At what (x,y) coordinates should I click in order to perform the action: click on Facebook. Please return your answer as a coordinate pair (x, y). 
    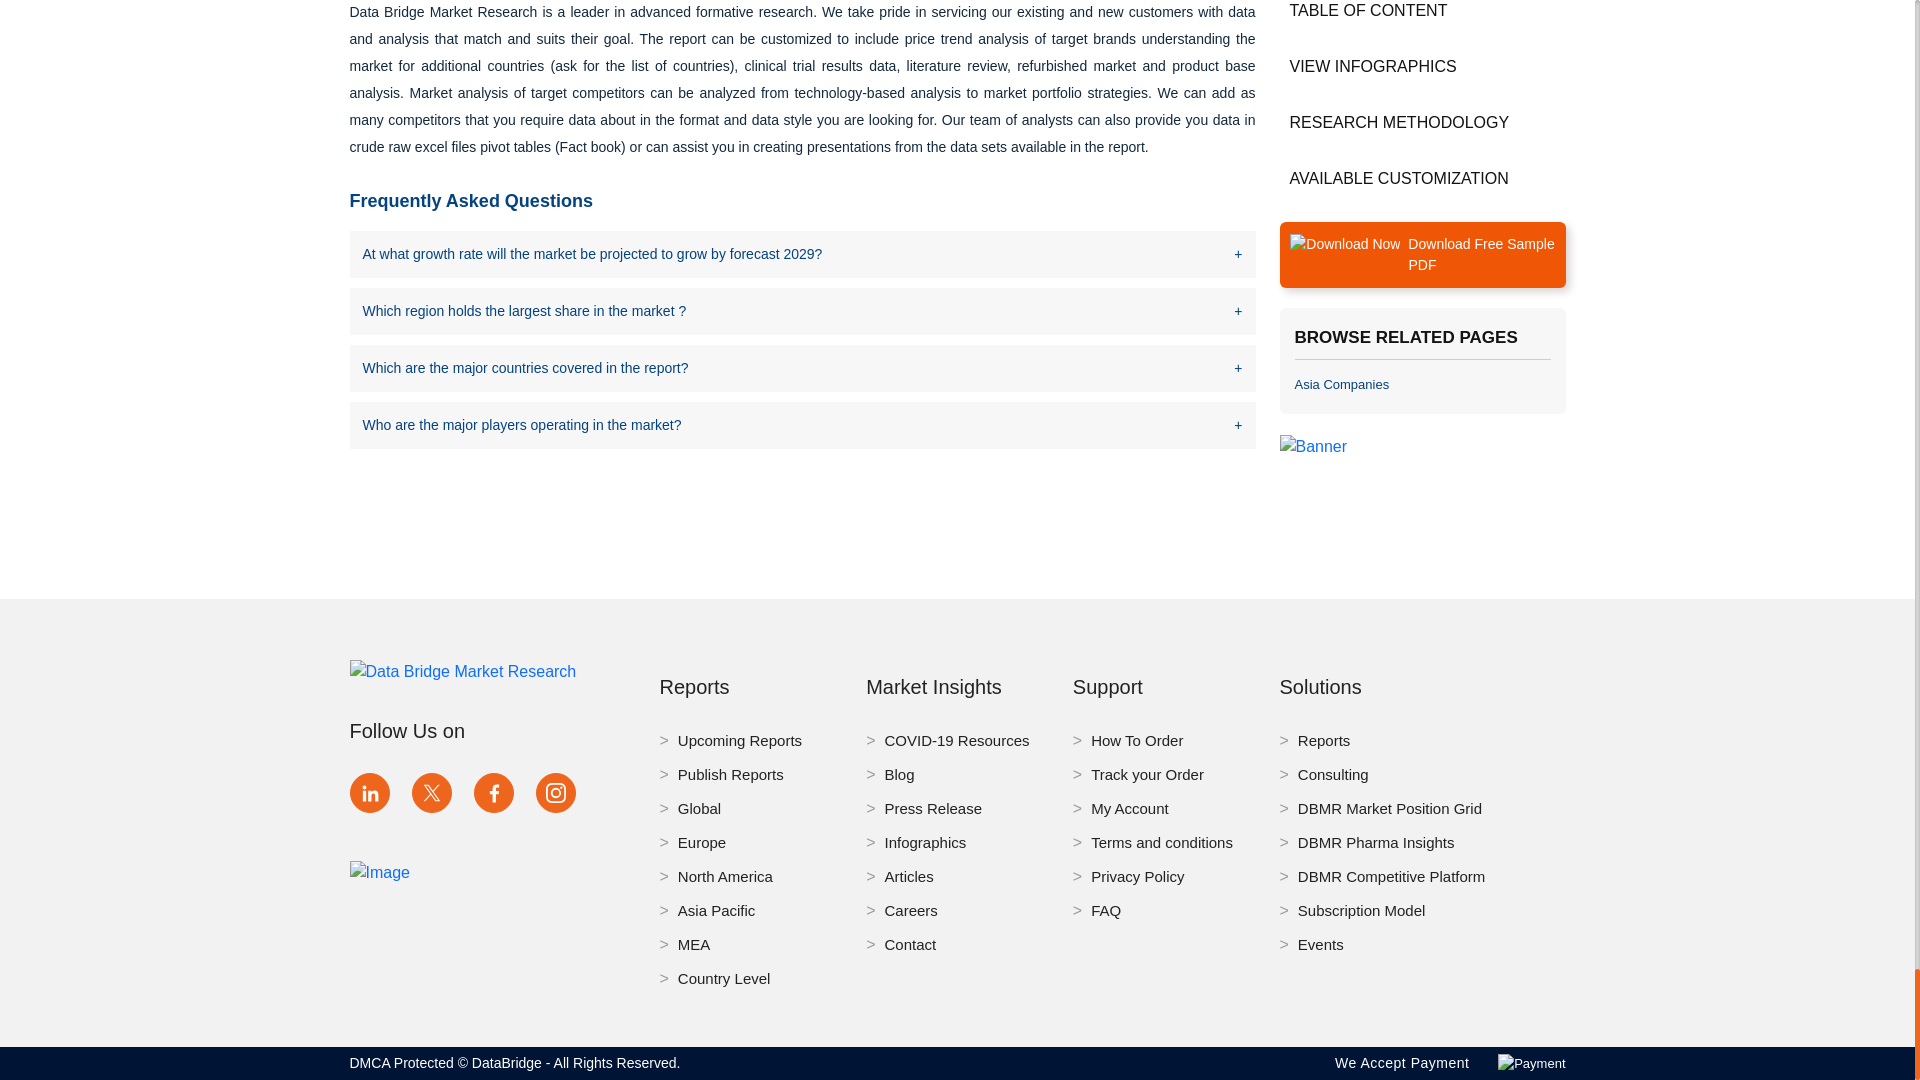
    Looking at the image, I should click on (494, 793).